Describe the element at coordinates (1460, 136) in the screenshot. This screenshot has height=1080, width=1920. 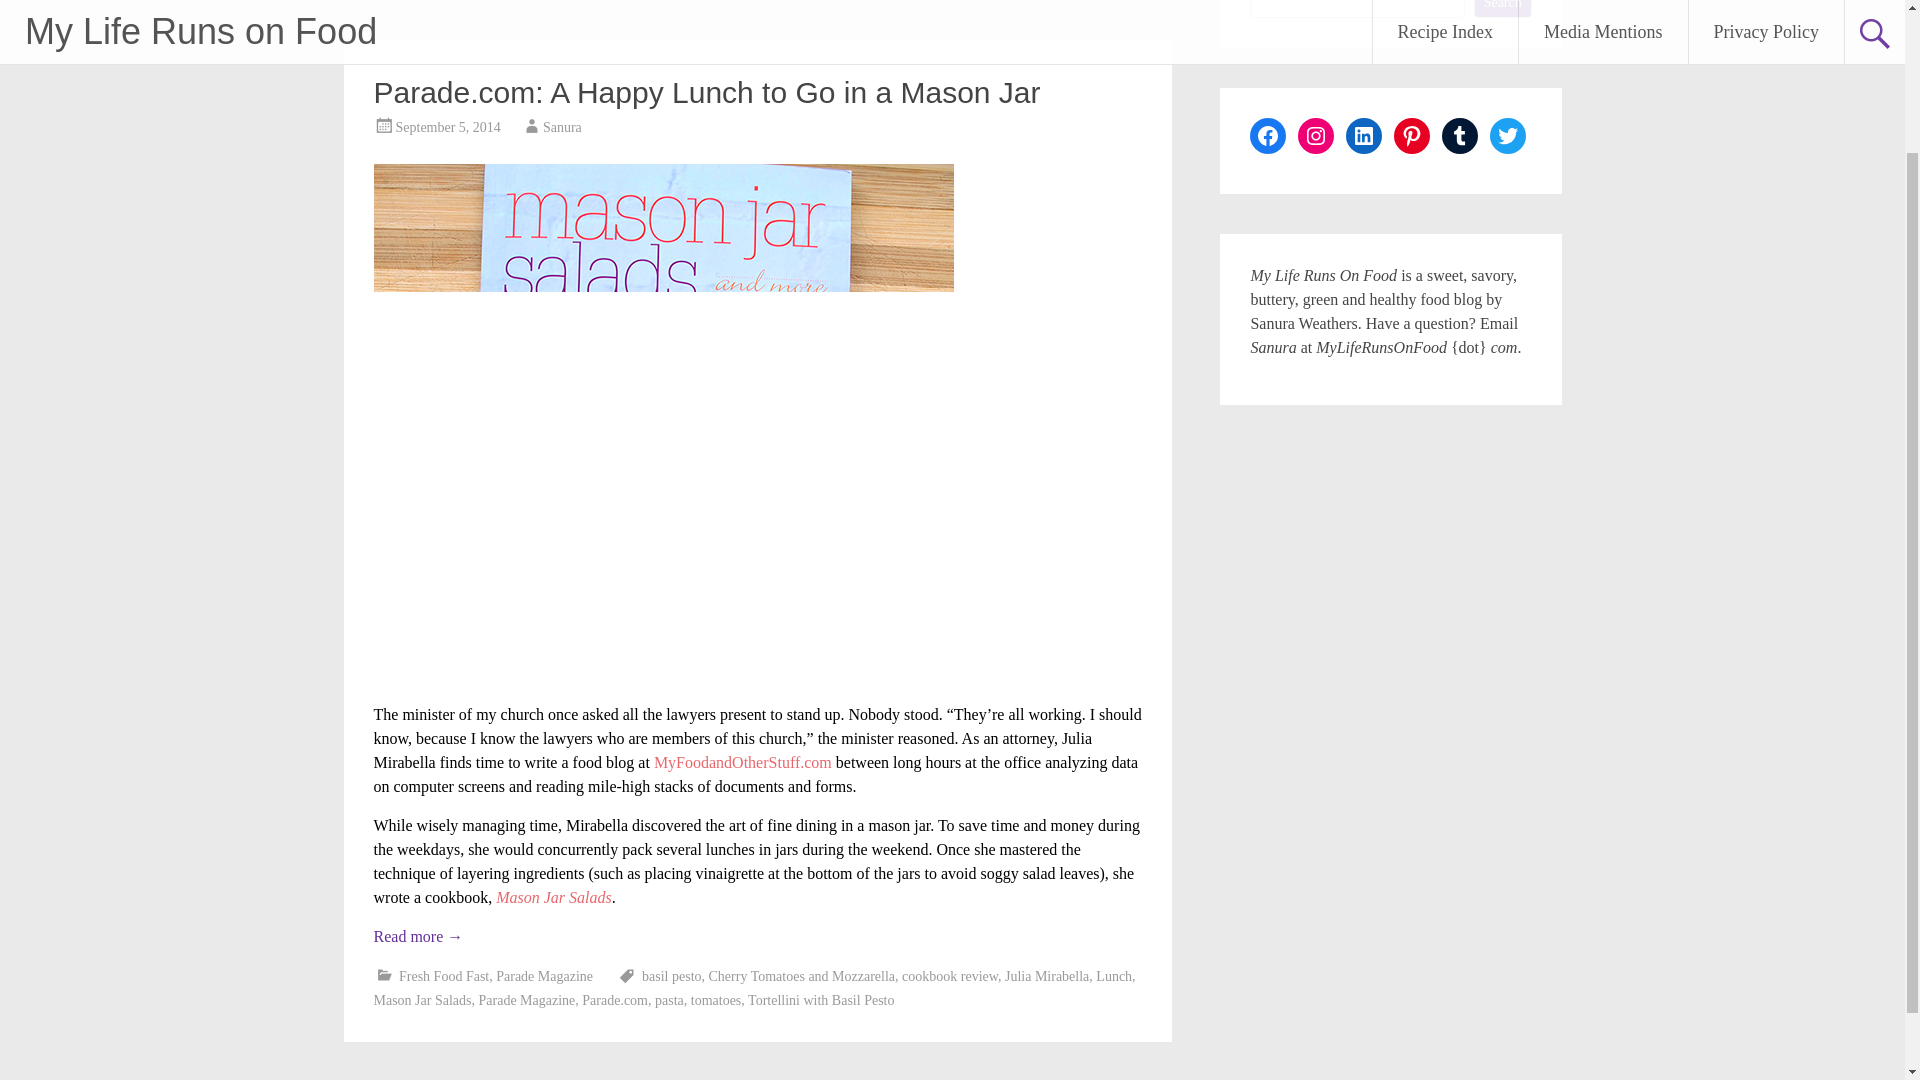
I see `Tumblr` at that location.